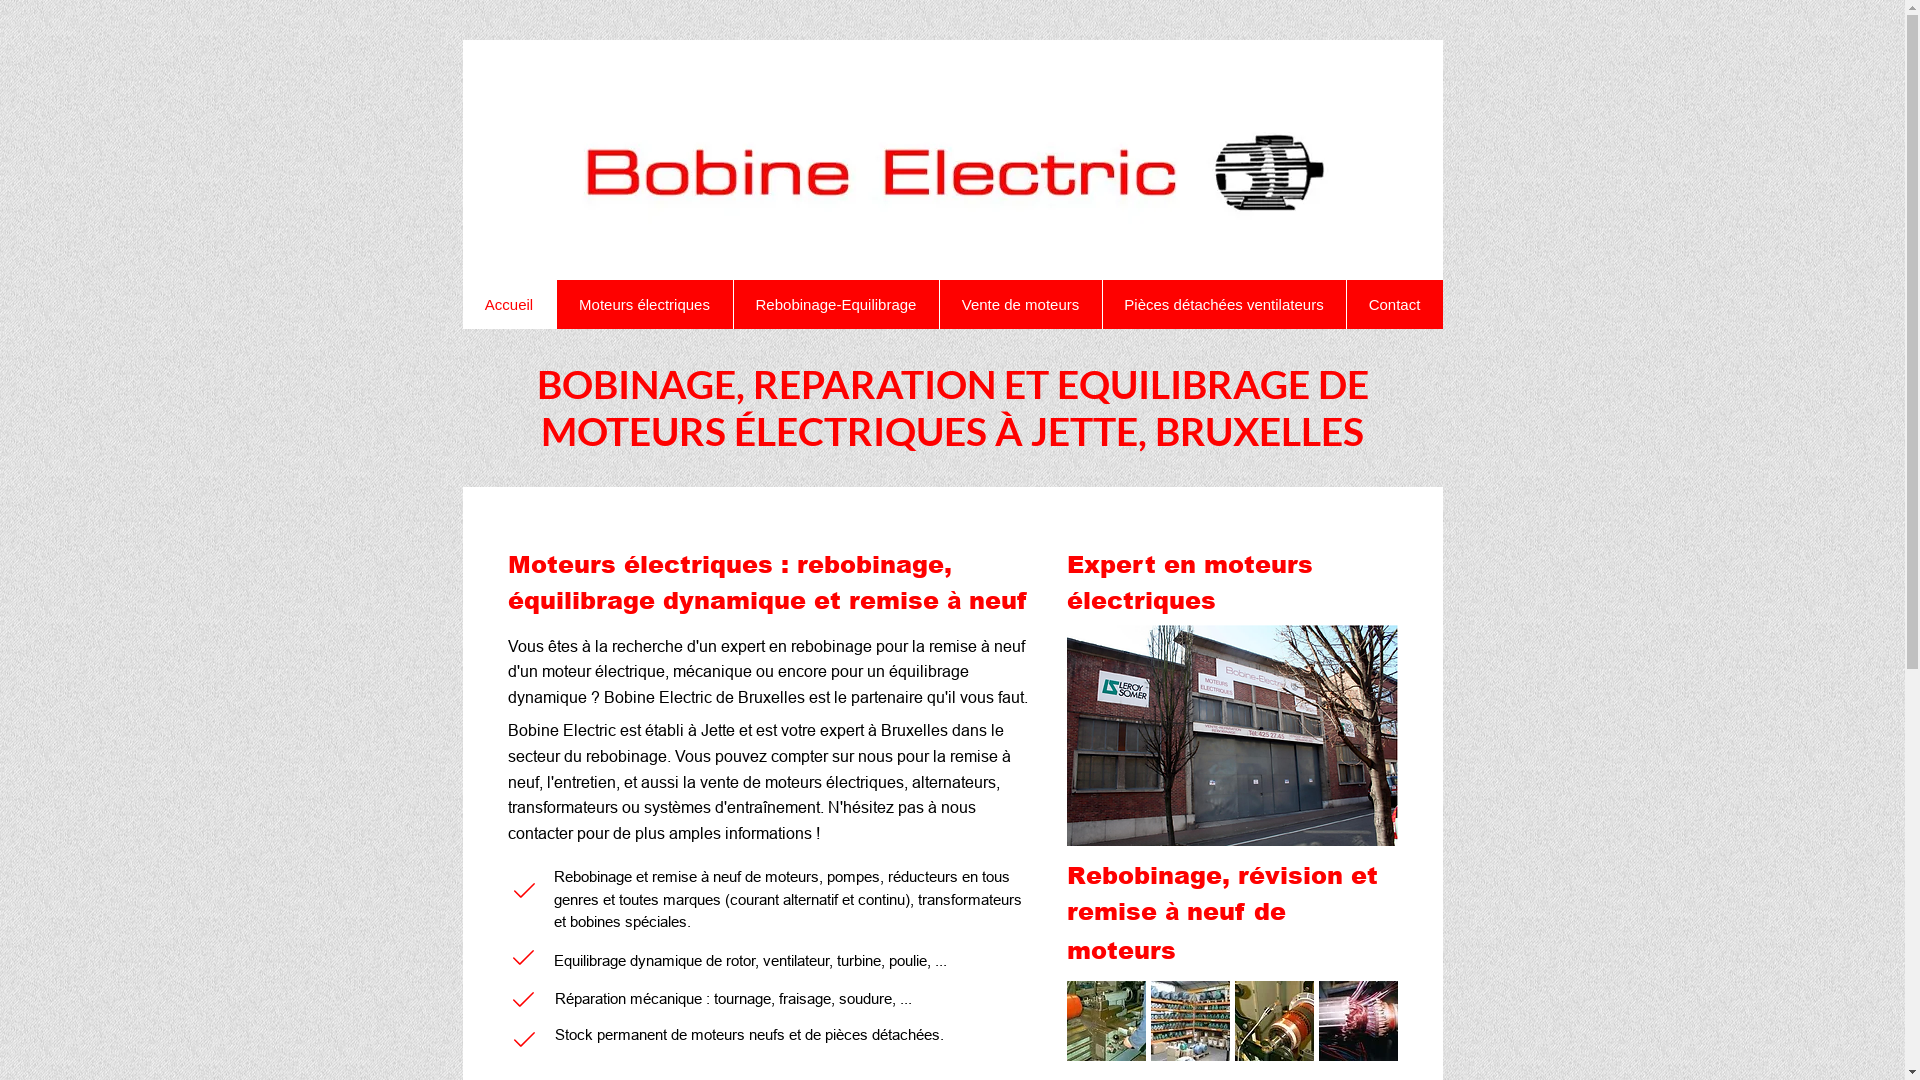 The height and width of the screenshot is (1080, 1920). Describe the element at coordinates (508, 304) in the screenshot. I see `Accueil` at that location.